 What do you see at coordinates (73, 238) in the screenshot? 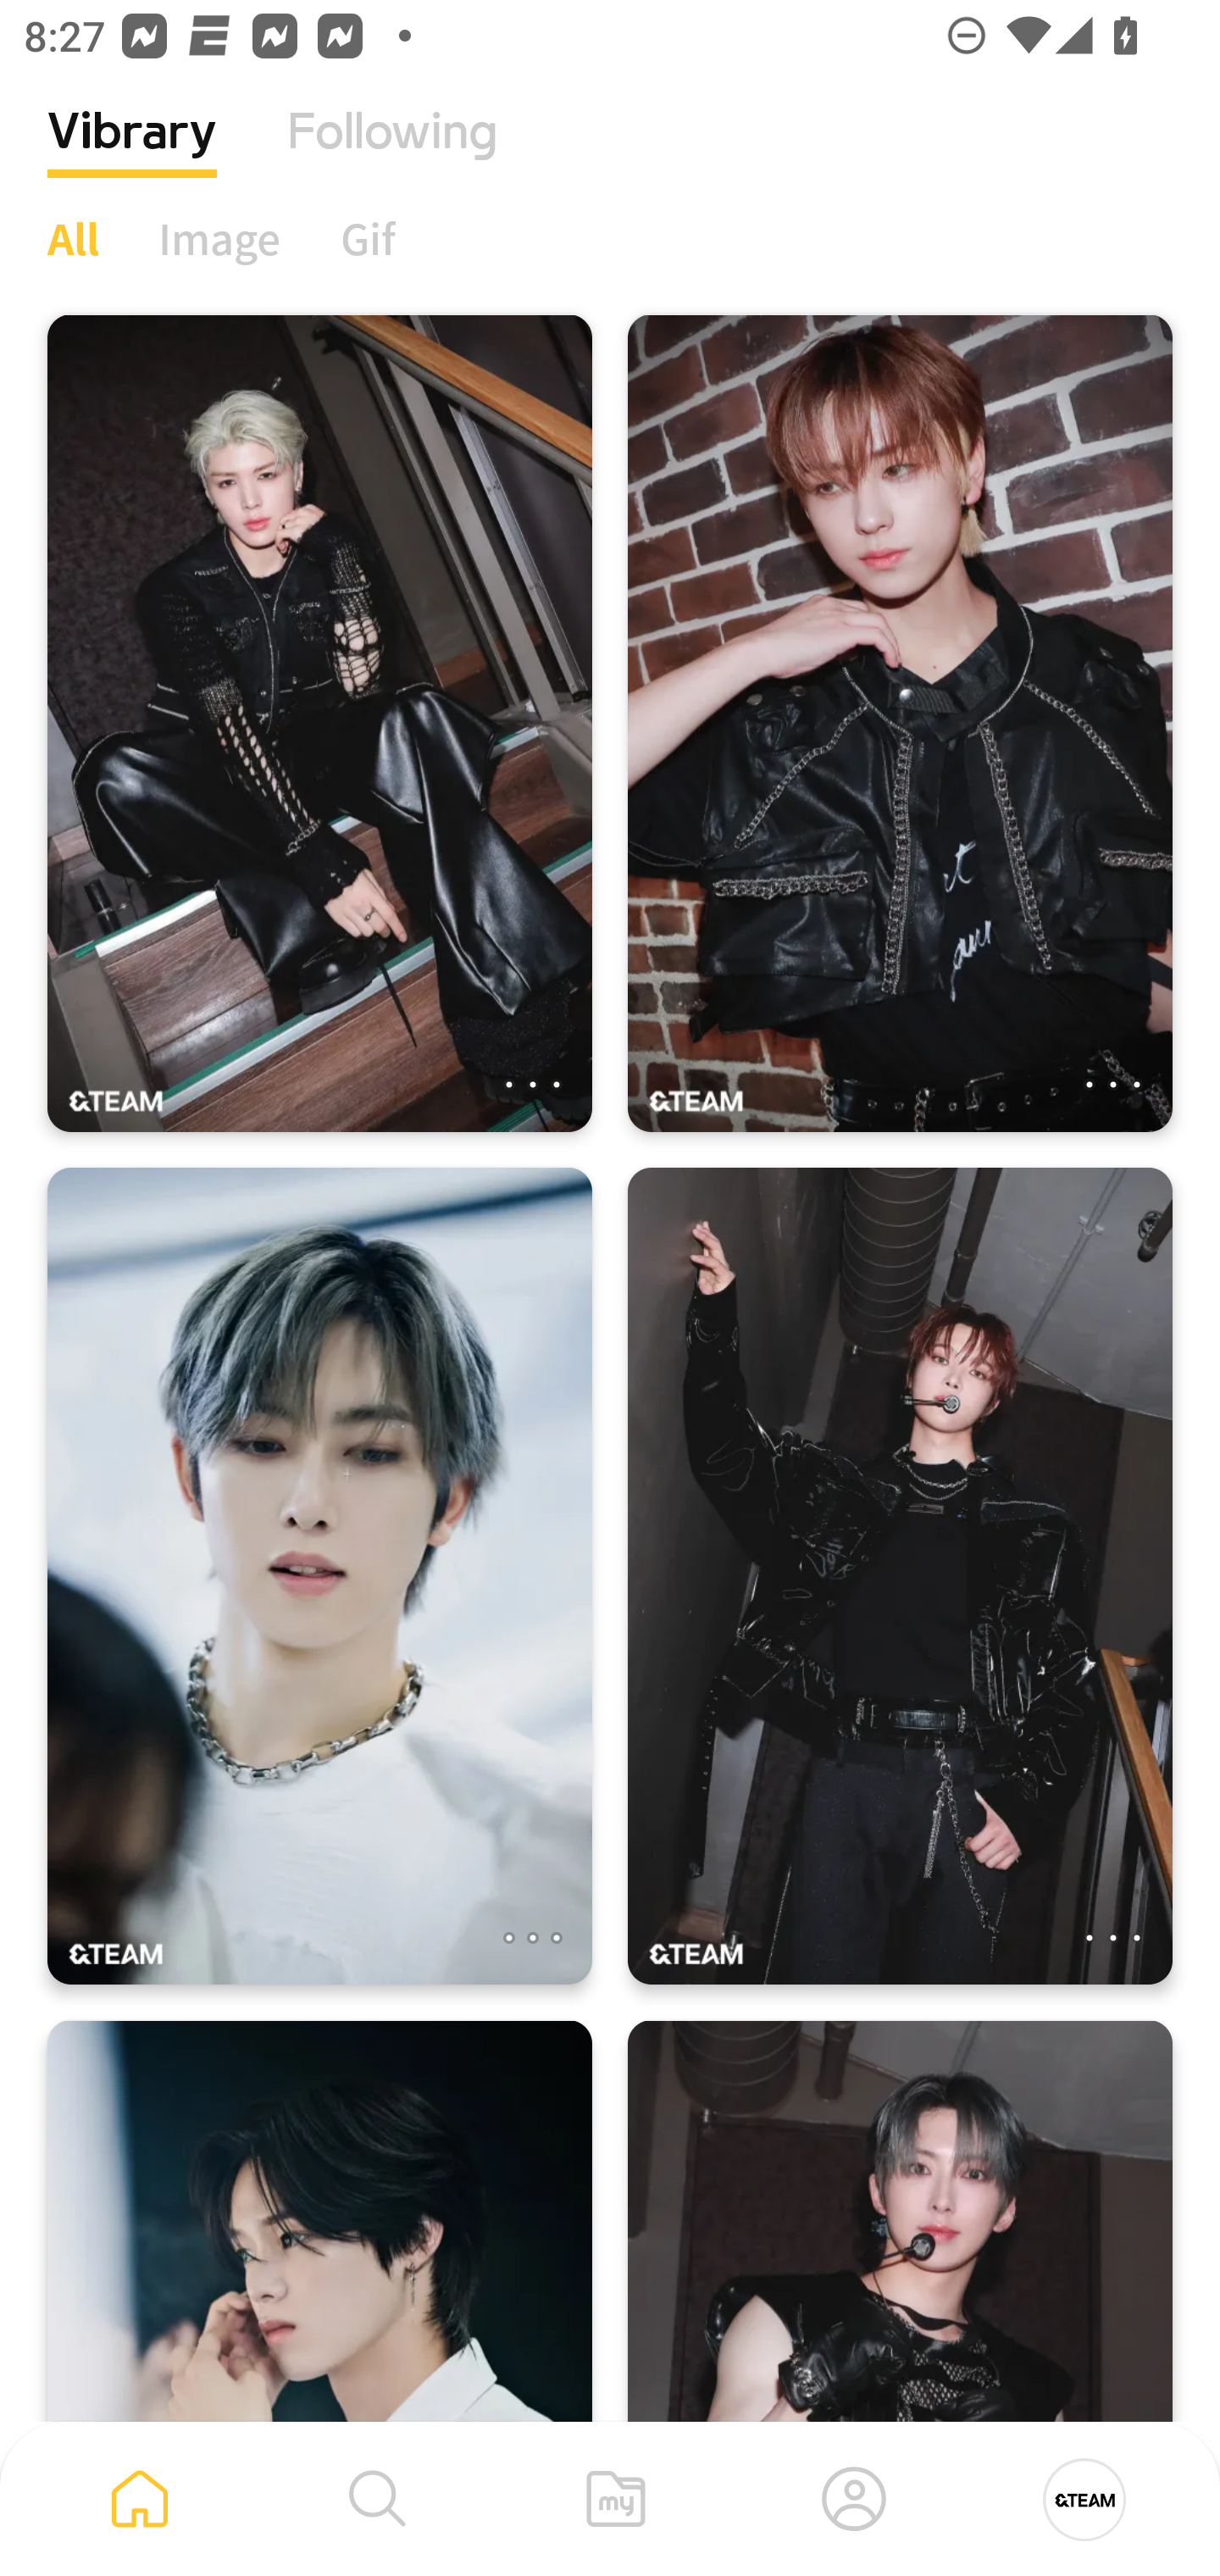
I see `All` at bounding box center [73, 238].